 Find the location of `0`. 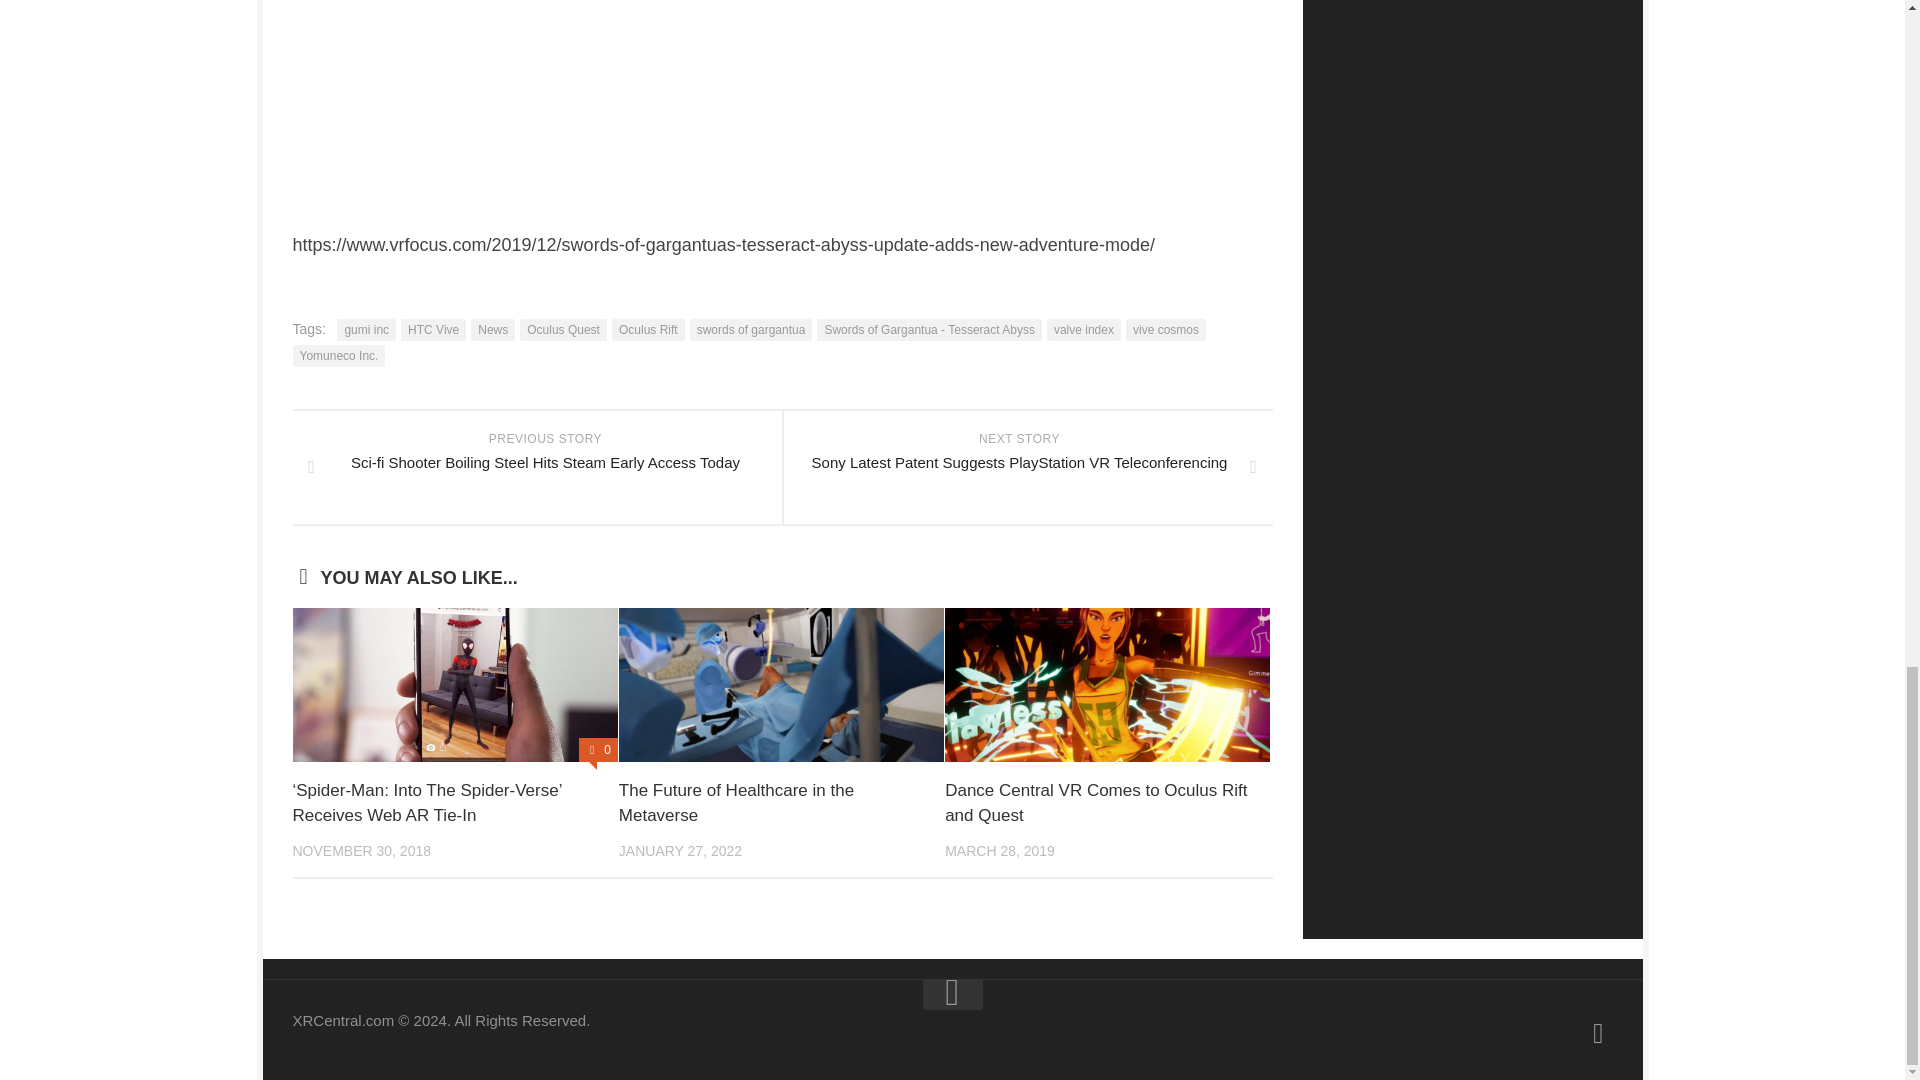

0 is located at coordinates (598, 750).